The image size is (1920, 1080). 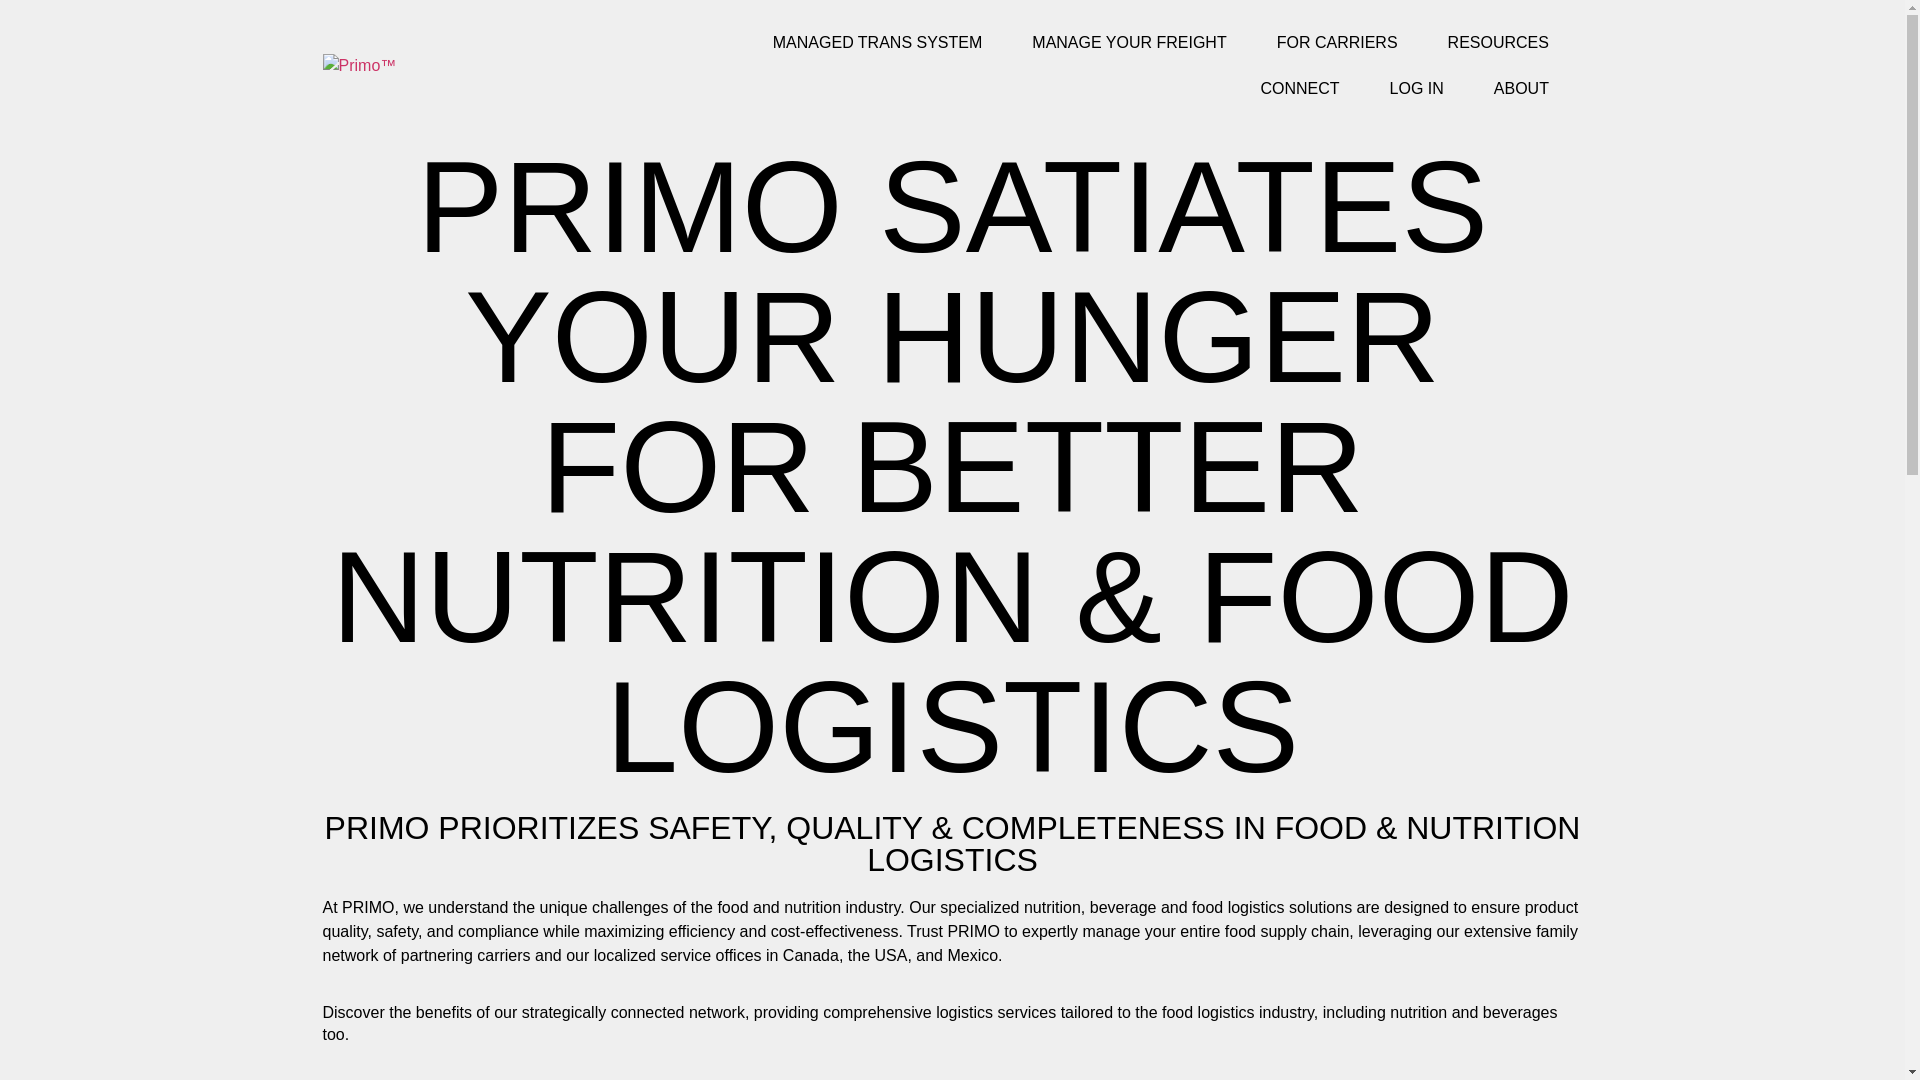 I want to click on LOG IN, so click(x=1416, y=88).